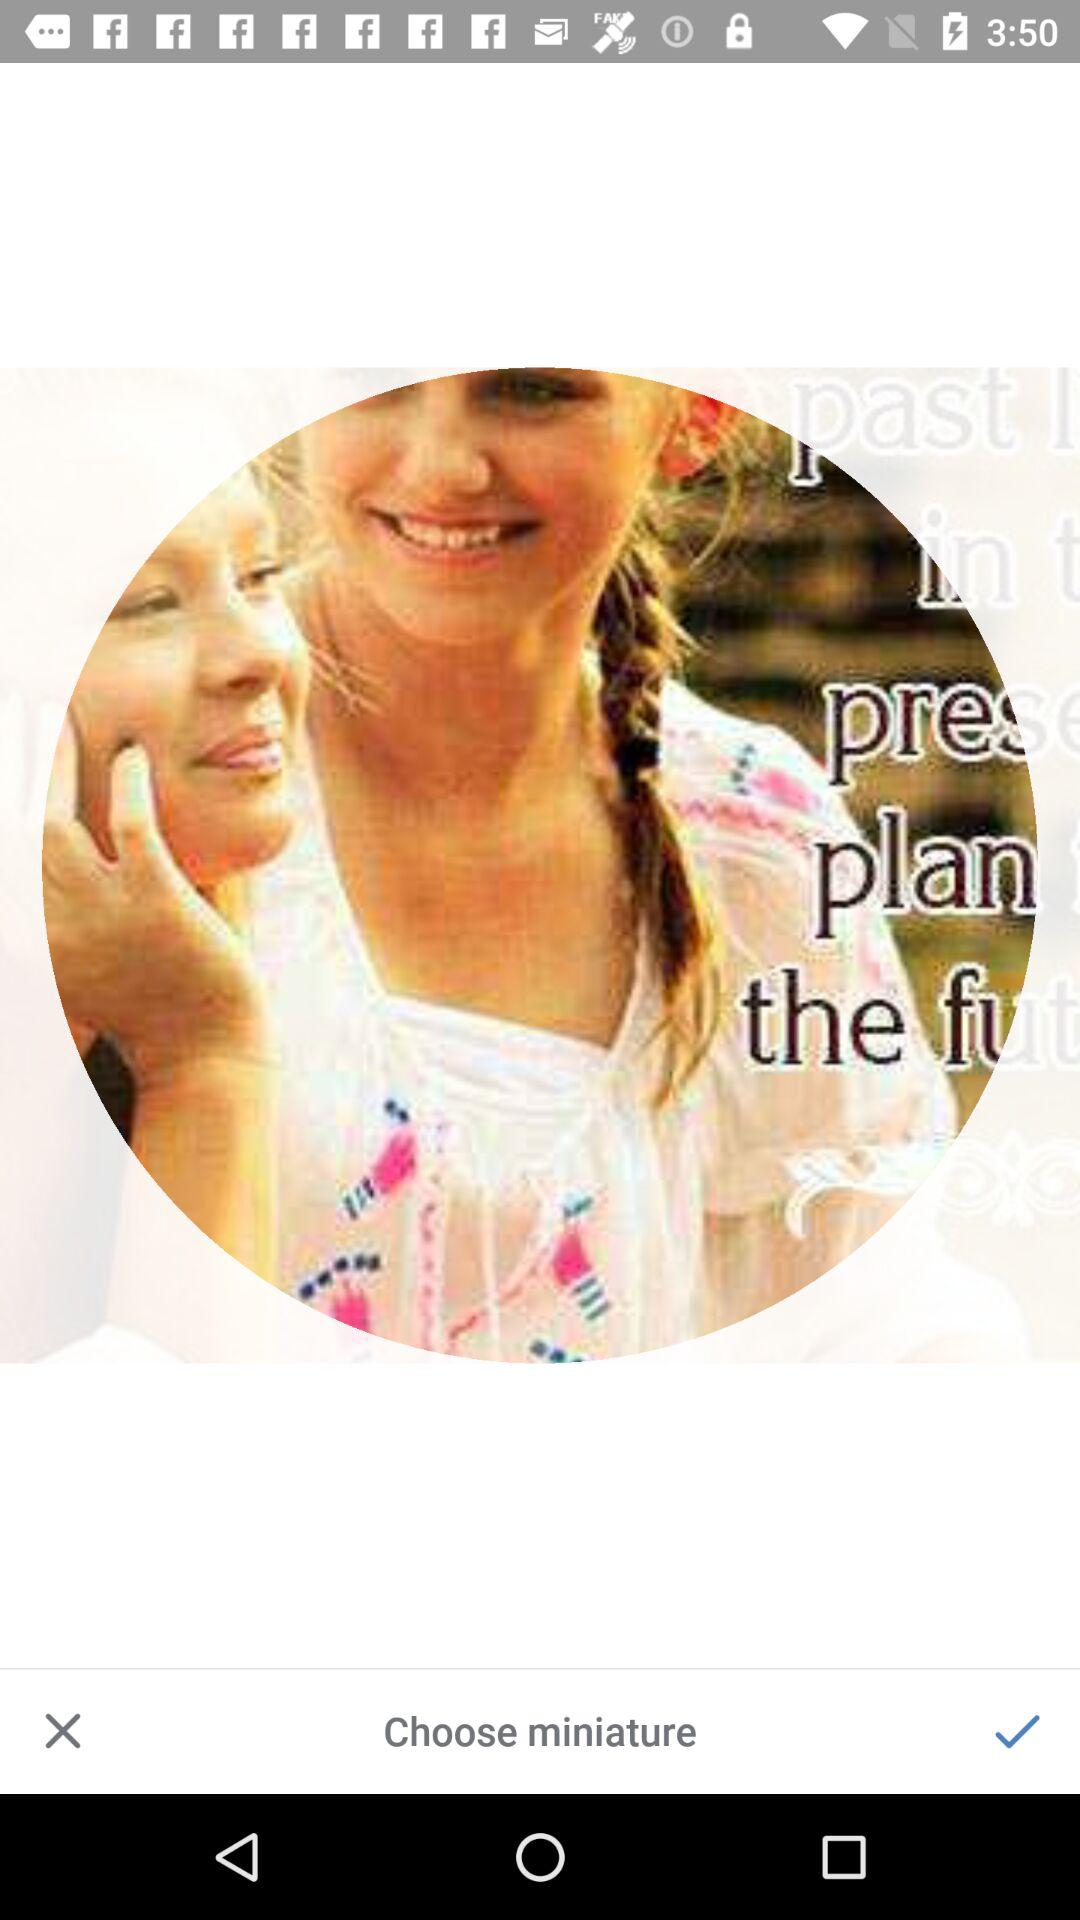  Describe the element at coordinates (1017, 1731) in the screenshot. I see `confirm choice` at that location.